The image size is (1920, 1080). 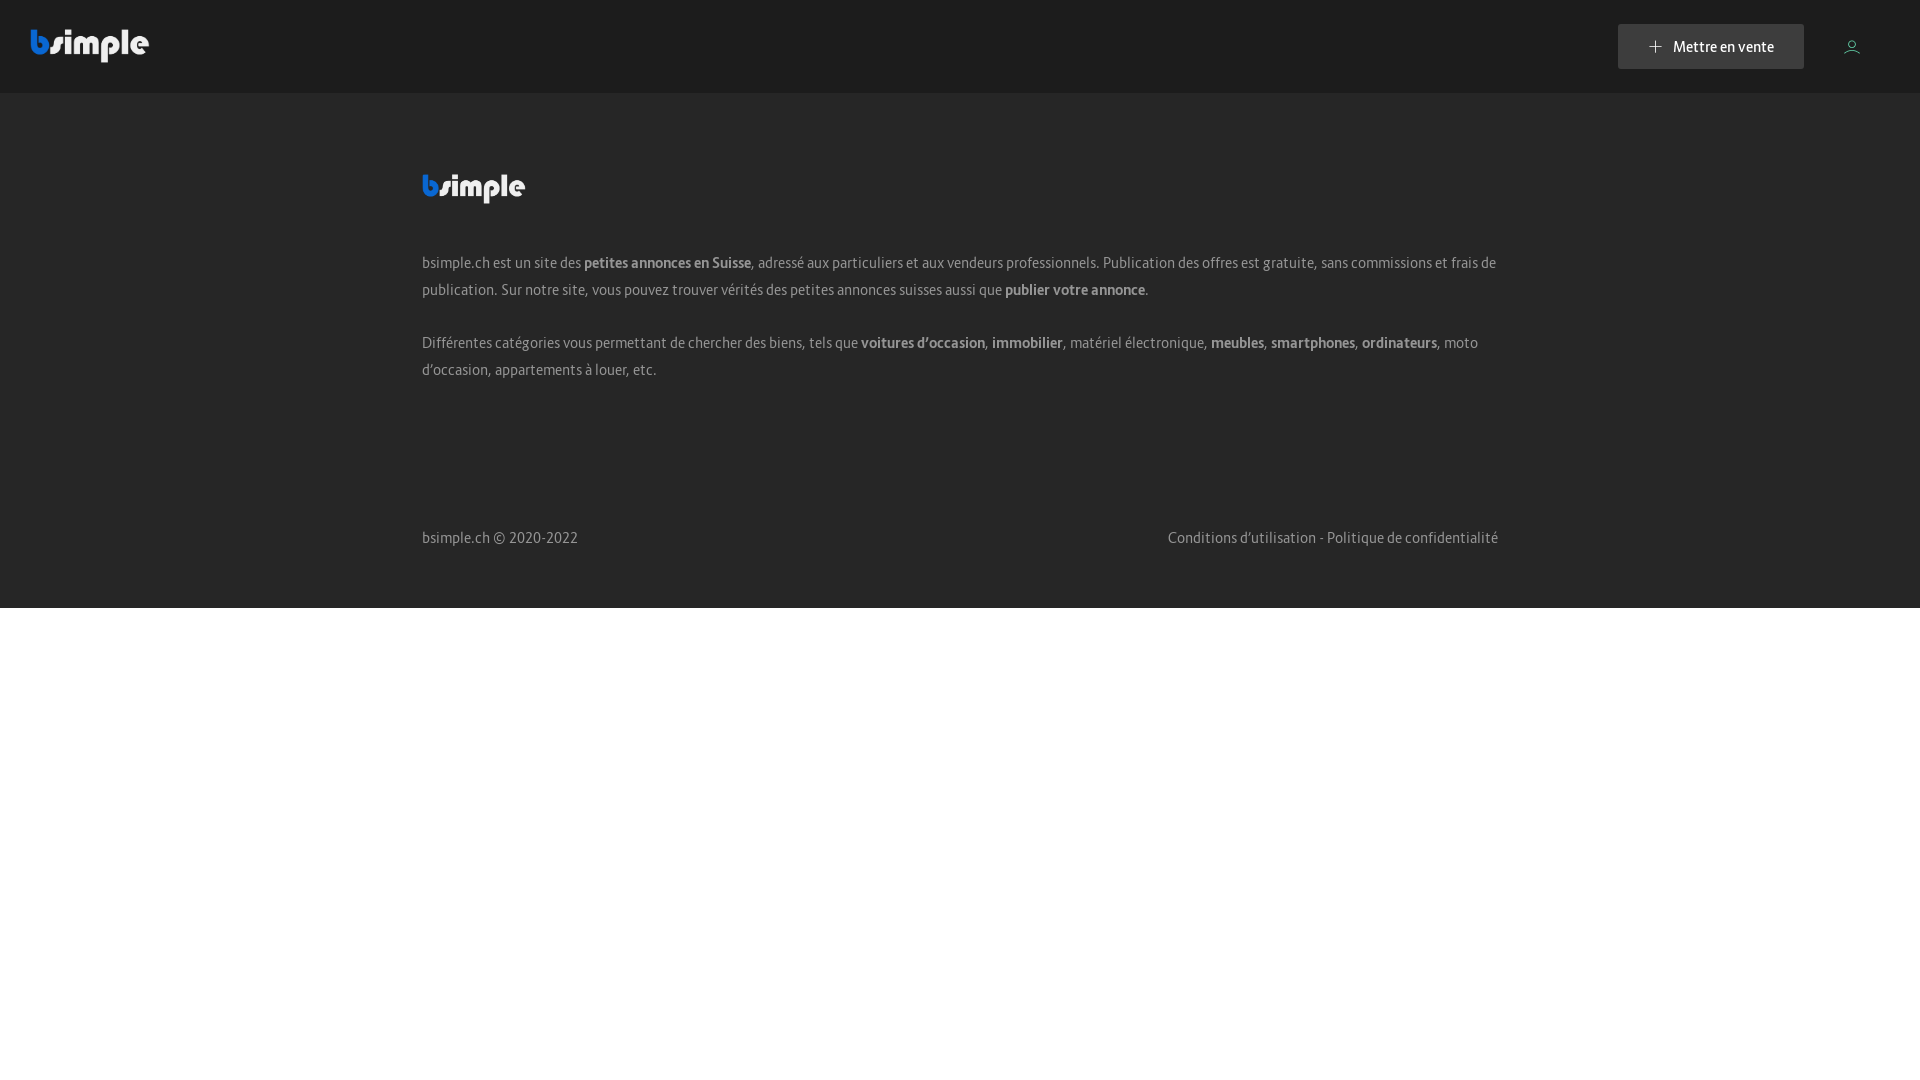 I want to click on publier votre annonce, so click(x=1075, y=290).